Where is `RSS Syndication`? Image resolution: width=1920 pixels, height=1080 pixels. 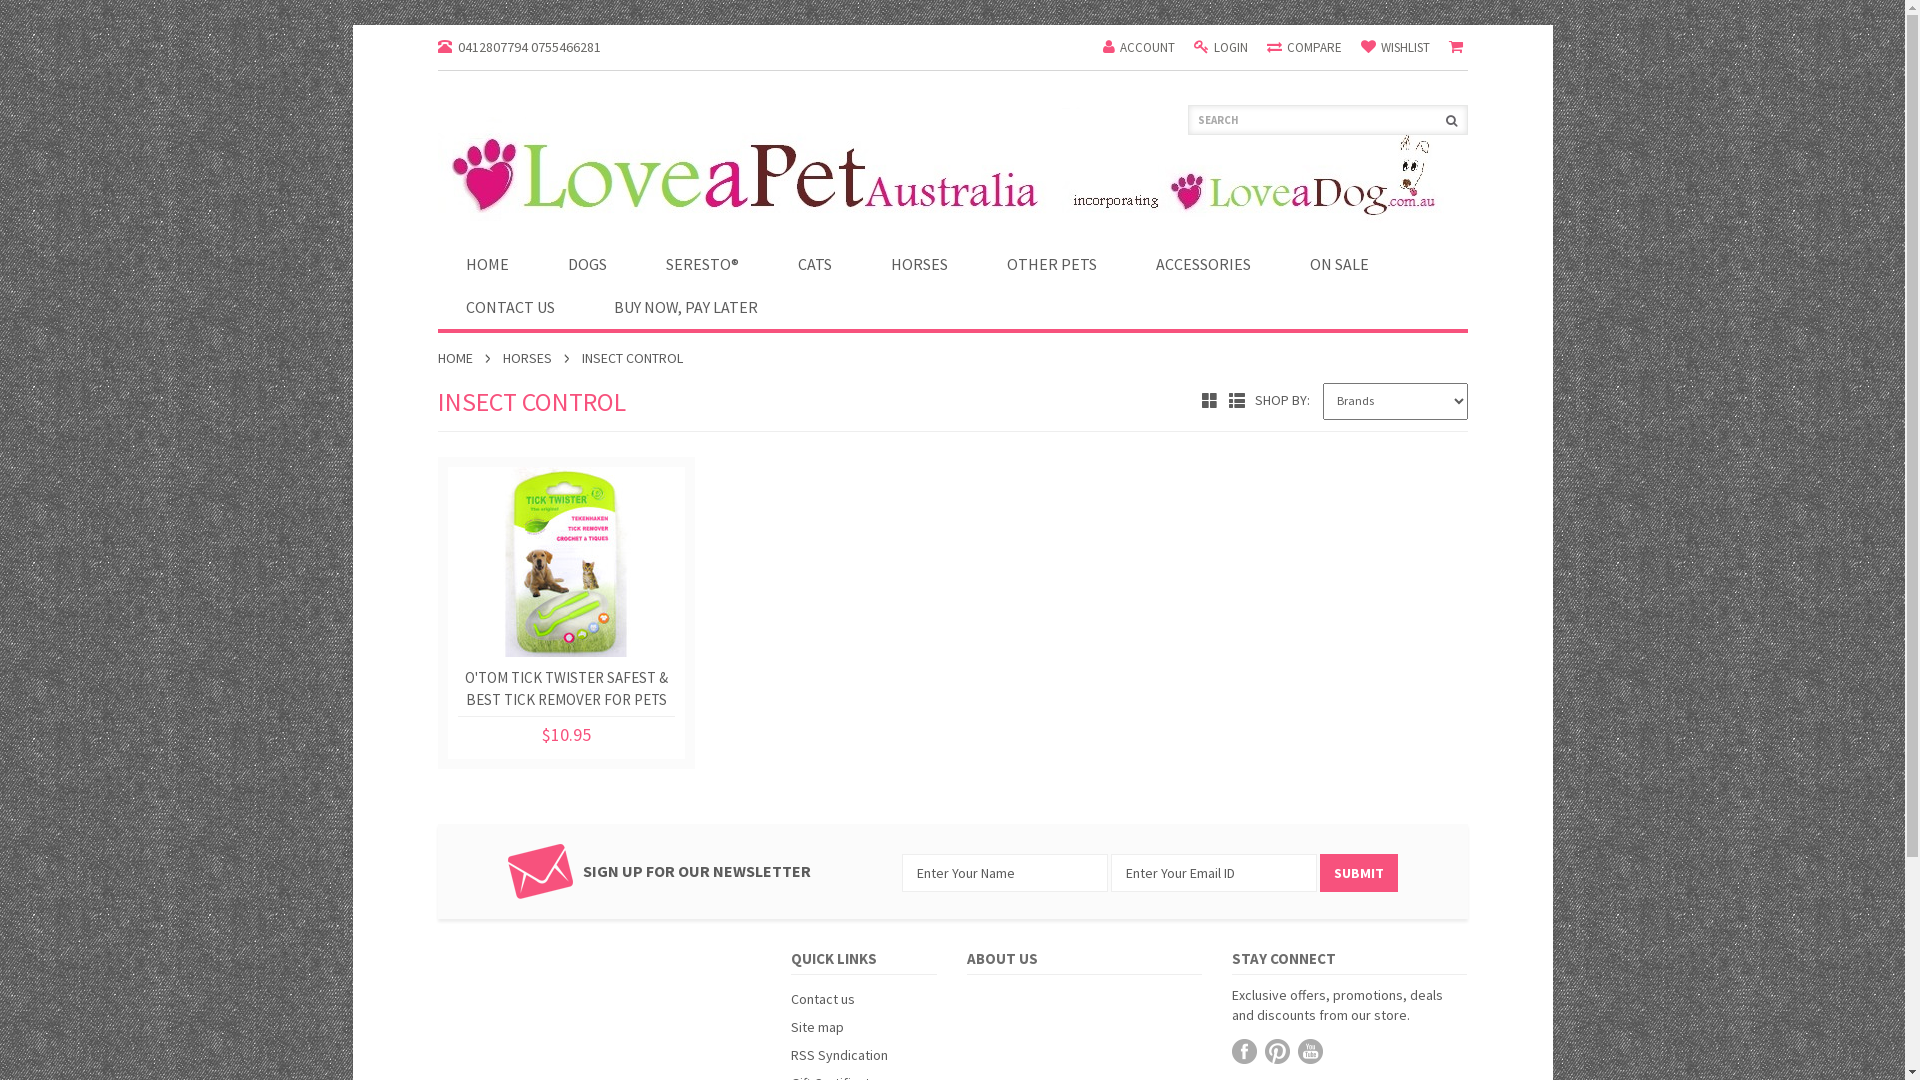 RSS Syndication is located at coordinates (840, 1055).